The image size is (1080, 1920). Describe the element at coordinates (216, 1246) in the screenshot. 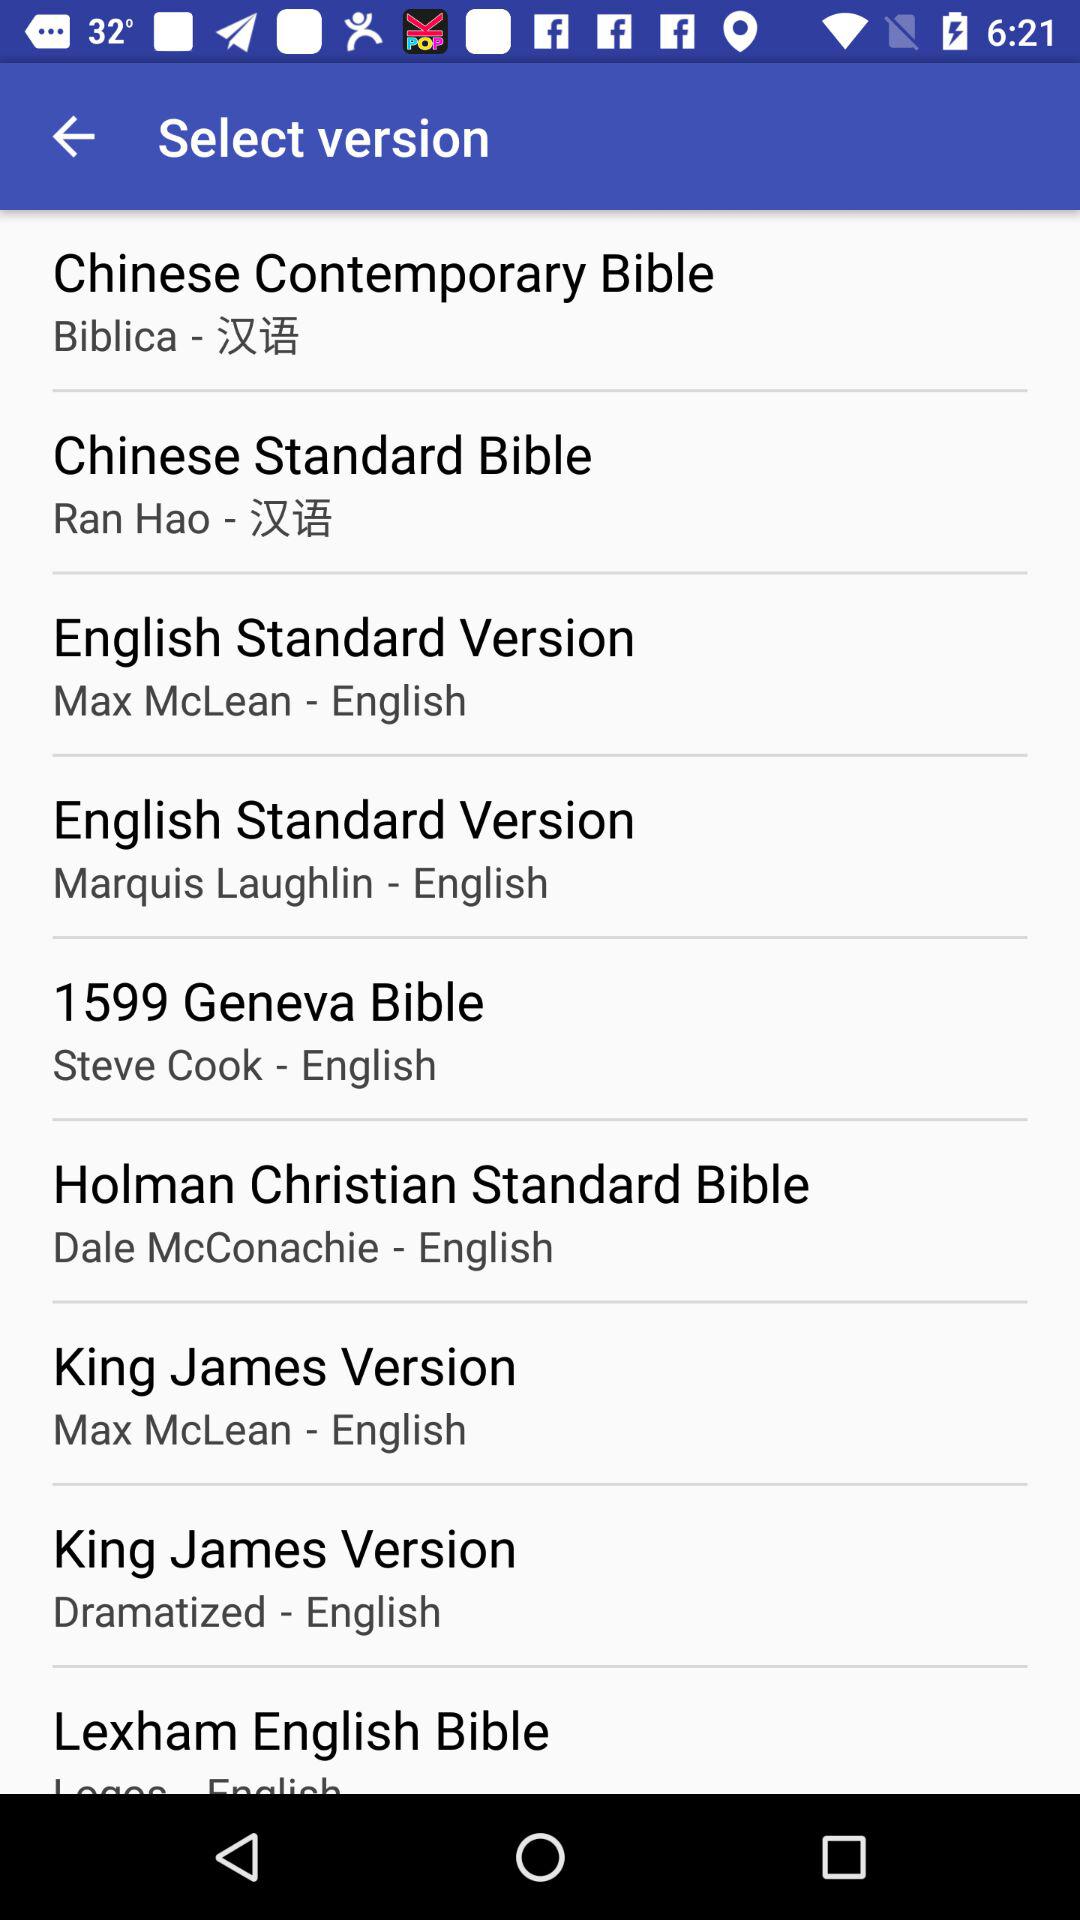

I see `launch the item above the king james version icon` at that location.